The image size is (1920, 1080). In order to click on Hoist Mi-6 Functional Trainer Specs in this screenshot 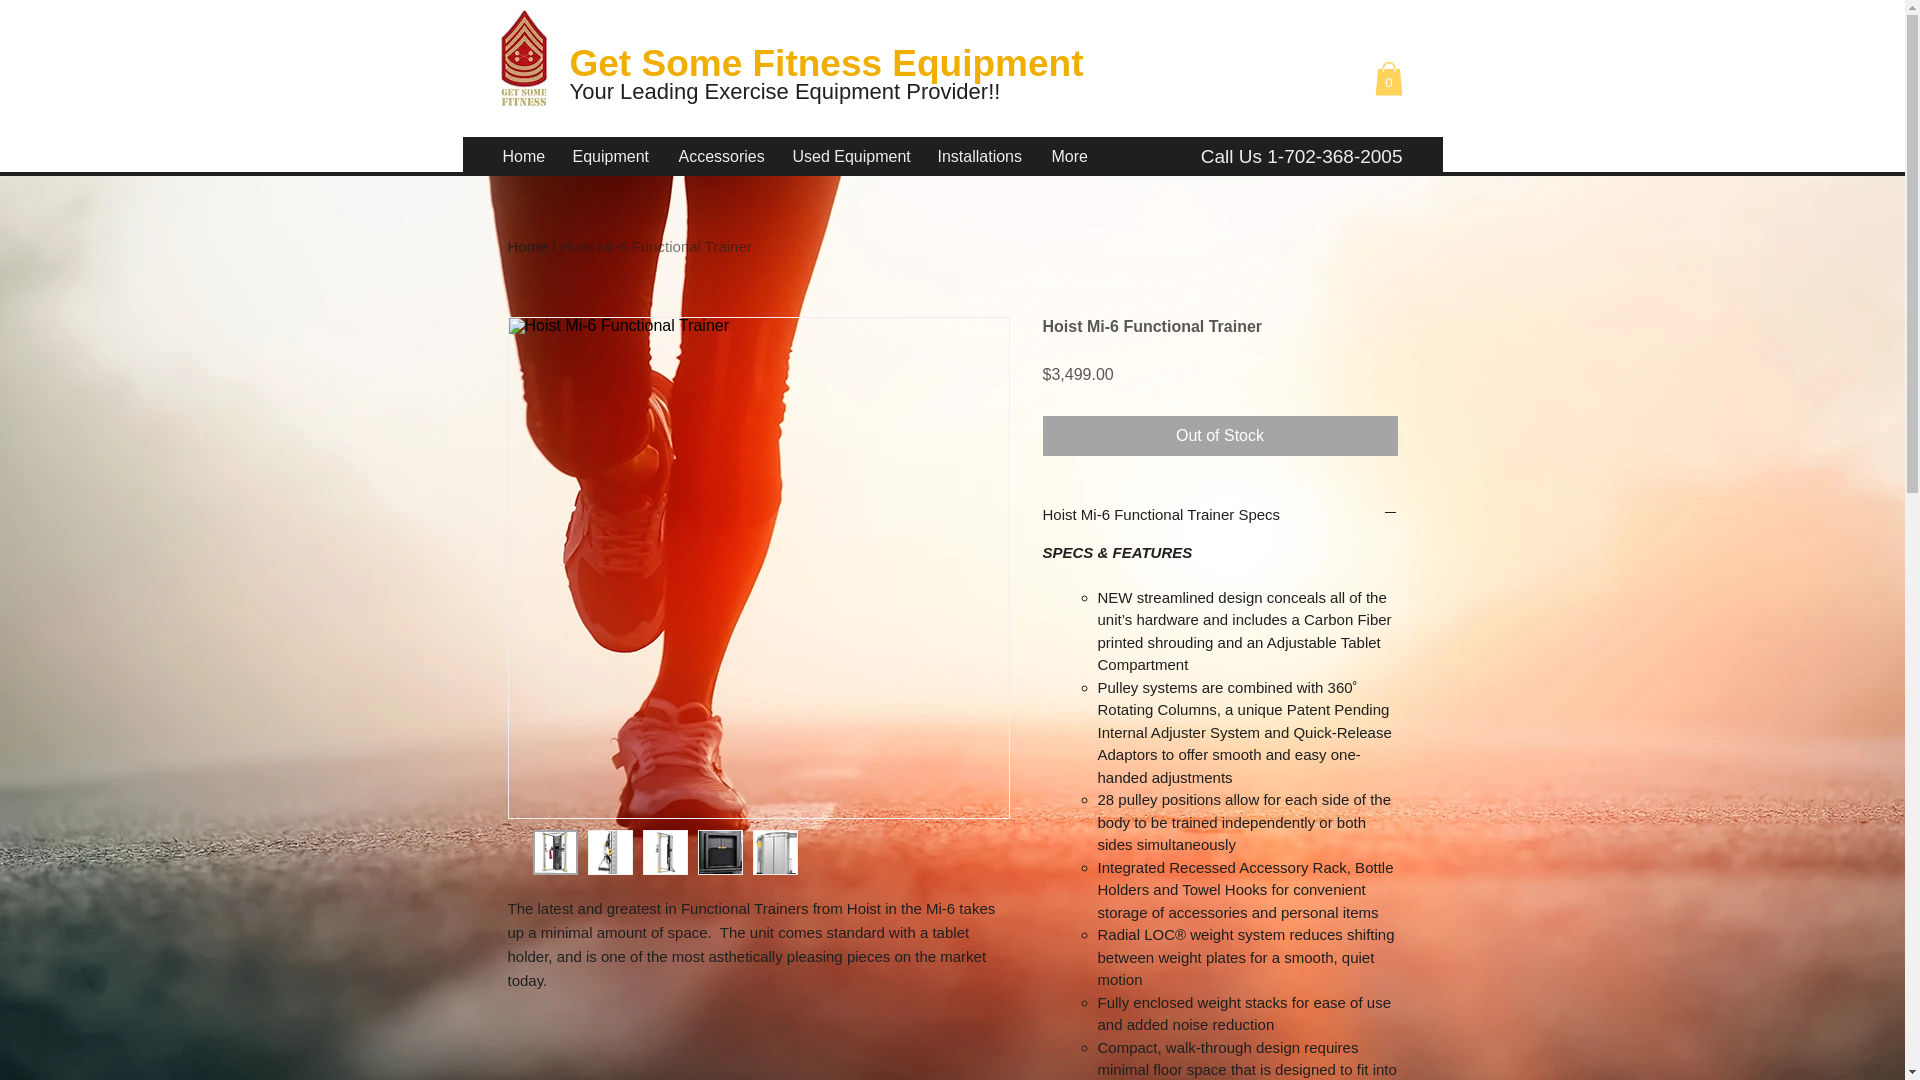, I will do `click(1220, 514)`.